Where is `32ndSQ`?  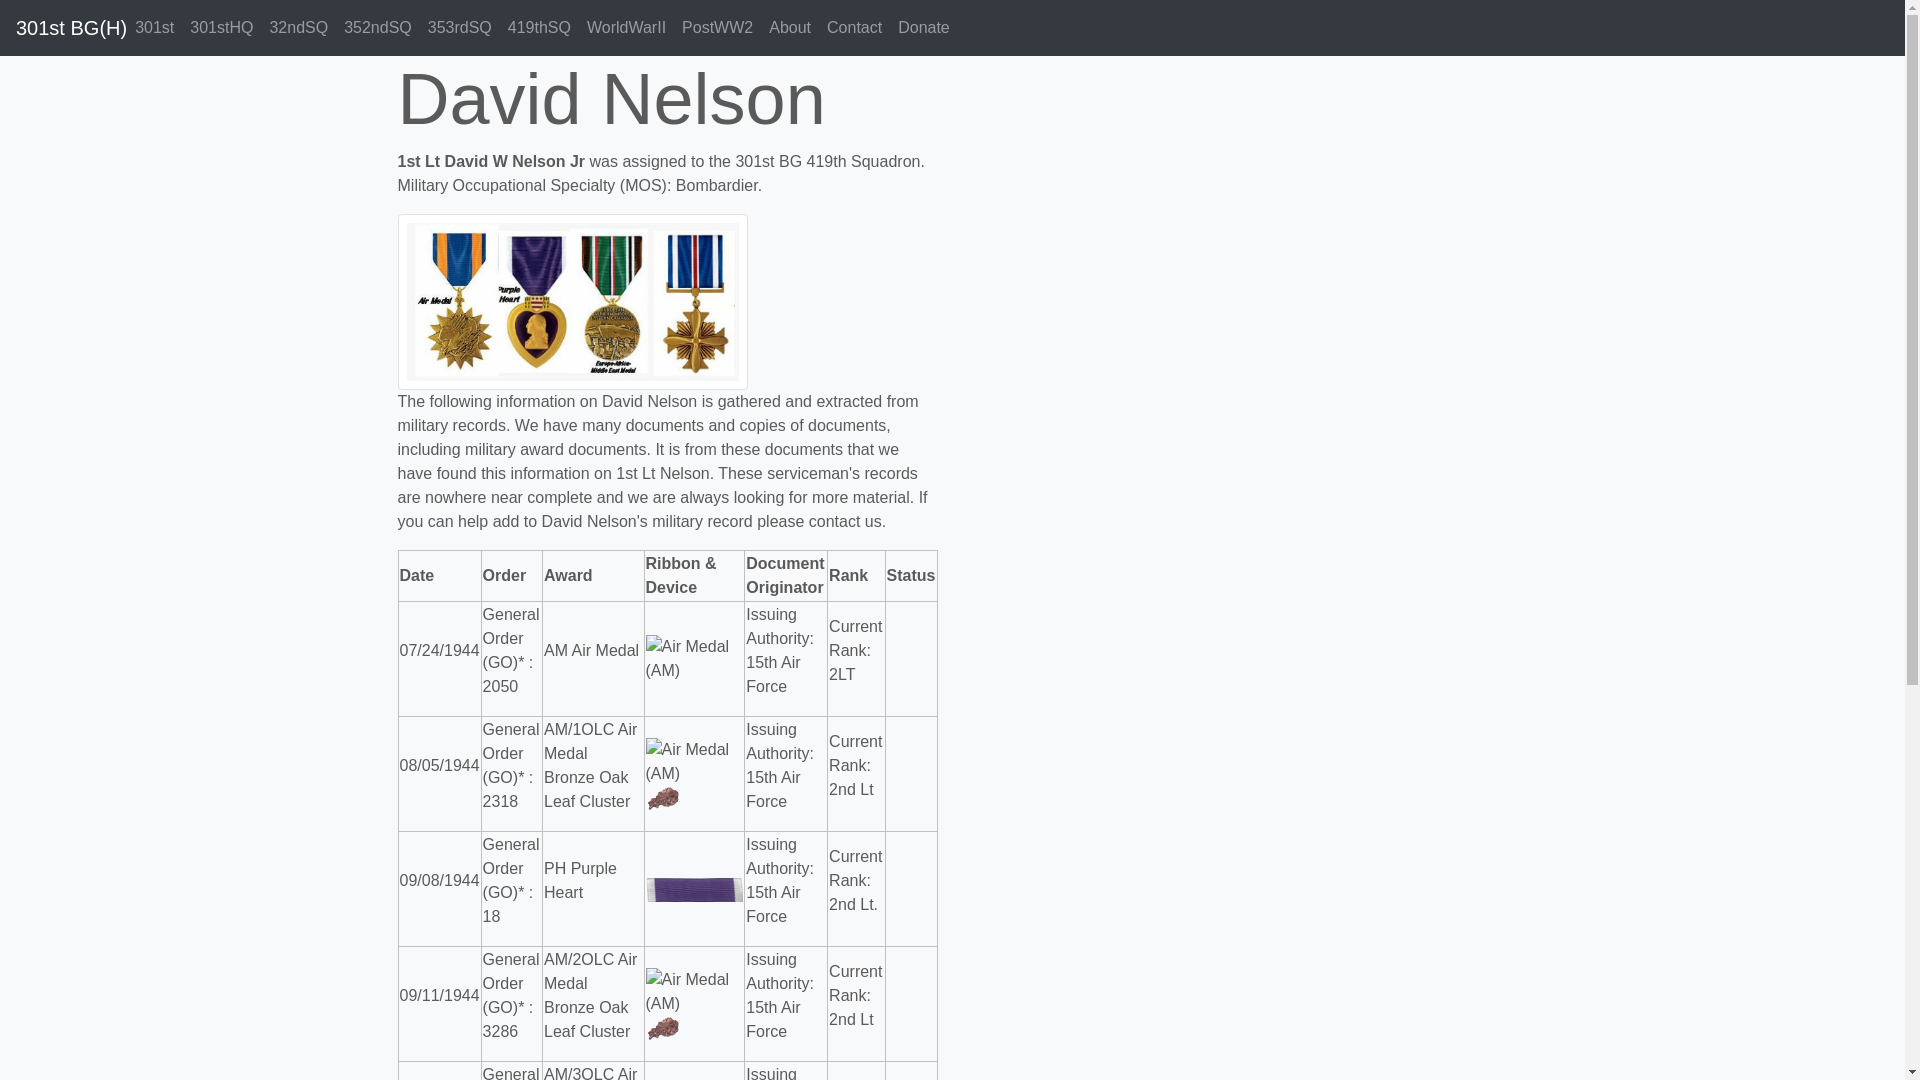
32ndSQ is located at coordinates (298, 28).